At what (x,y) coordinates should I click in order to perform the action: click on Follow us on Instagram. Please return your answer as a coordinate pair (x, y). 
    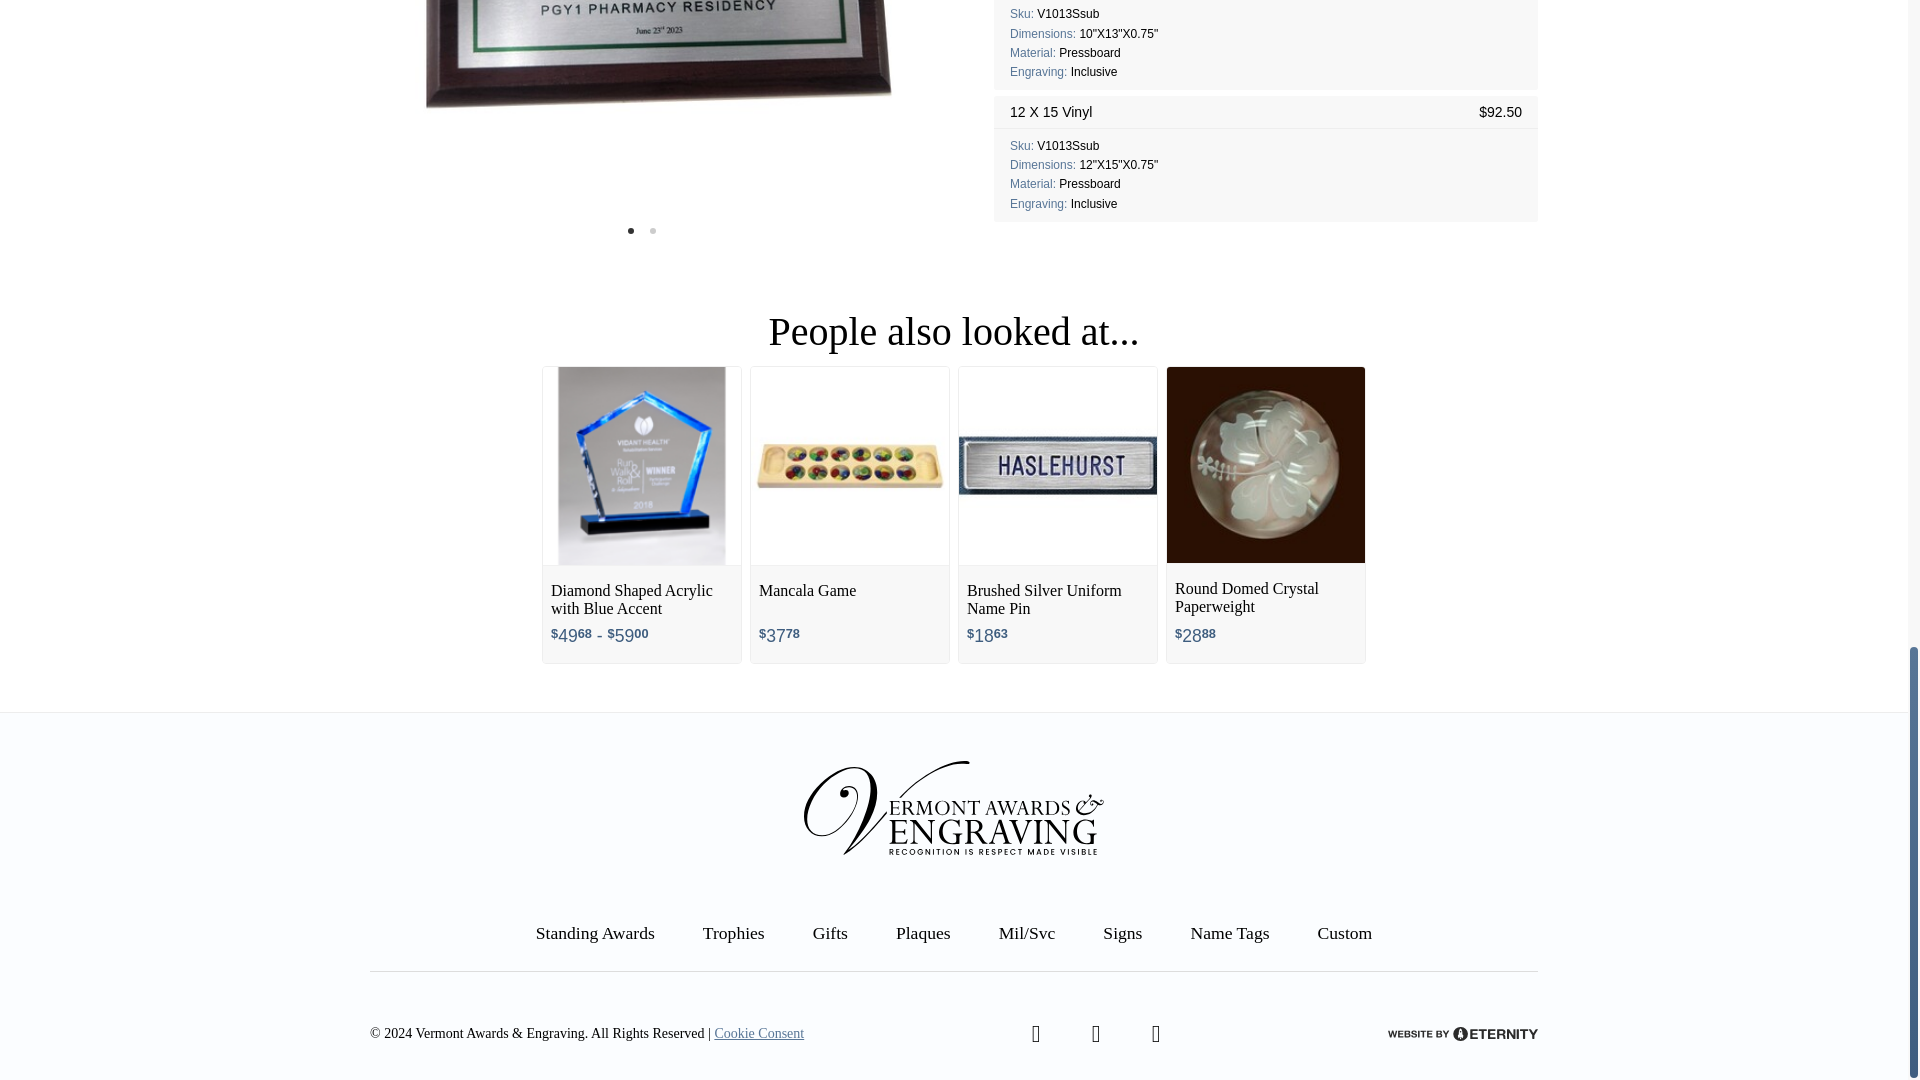
    Looking at the image, I should click on (1156, 1034).